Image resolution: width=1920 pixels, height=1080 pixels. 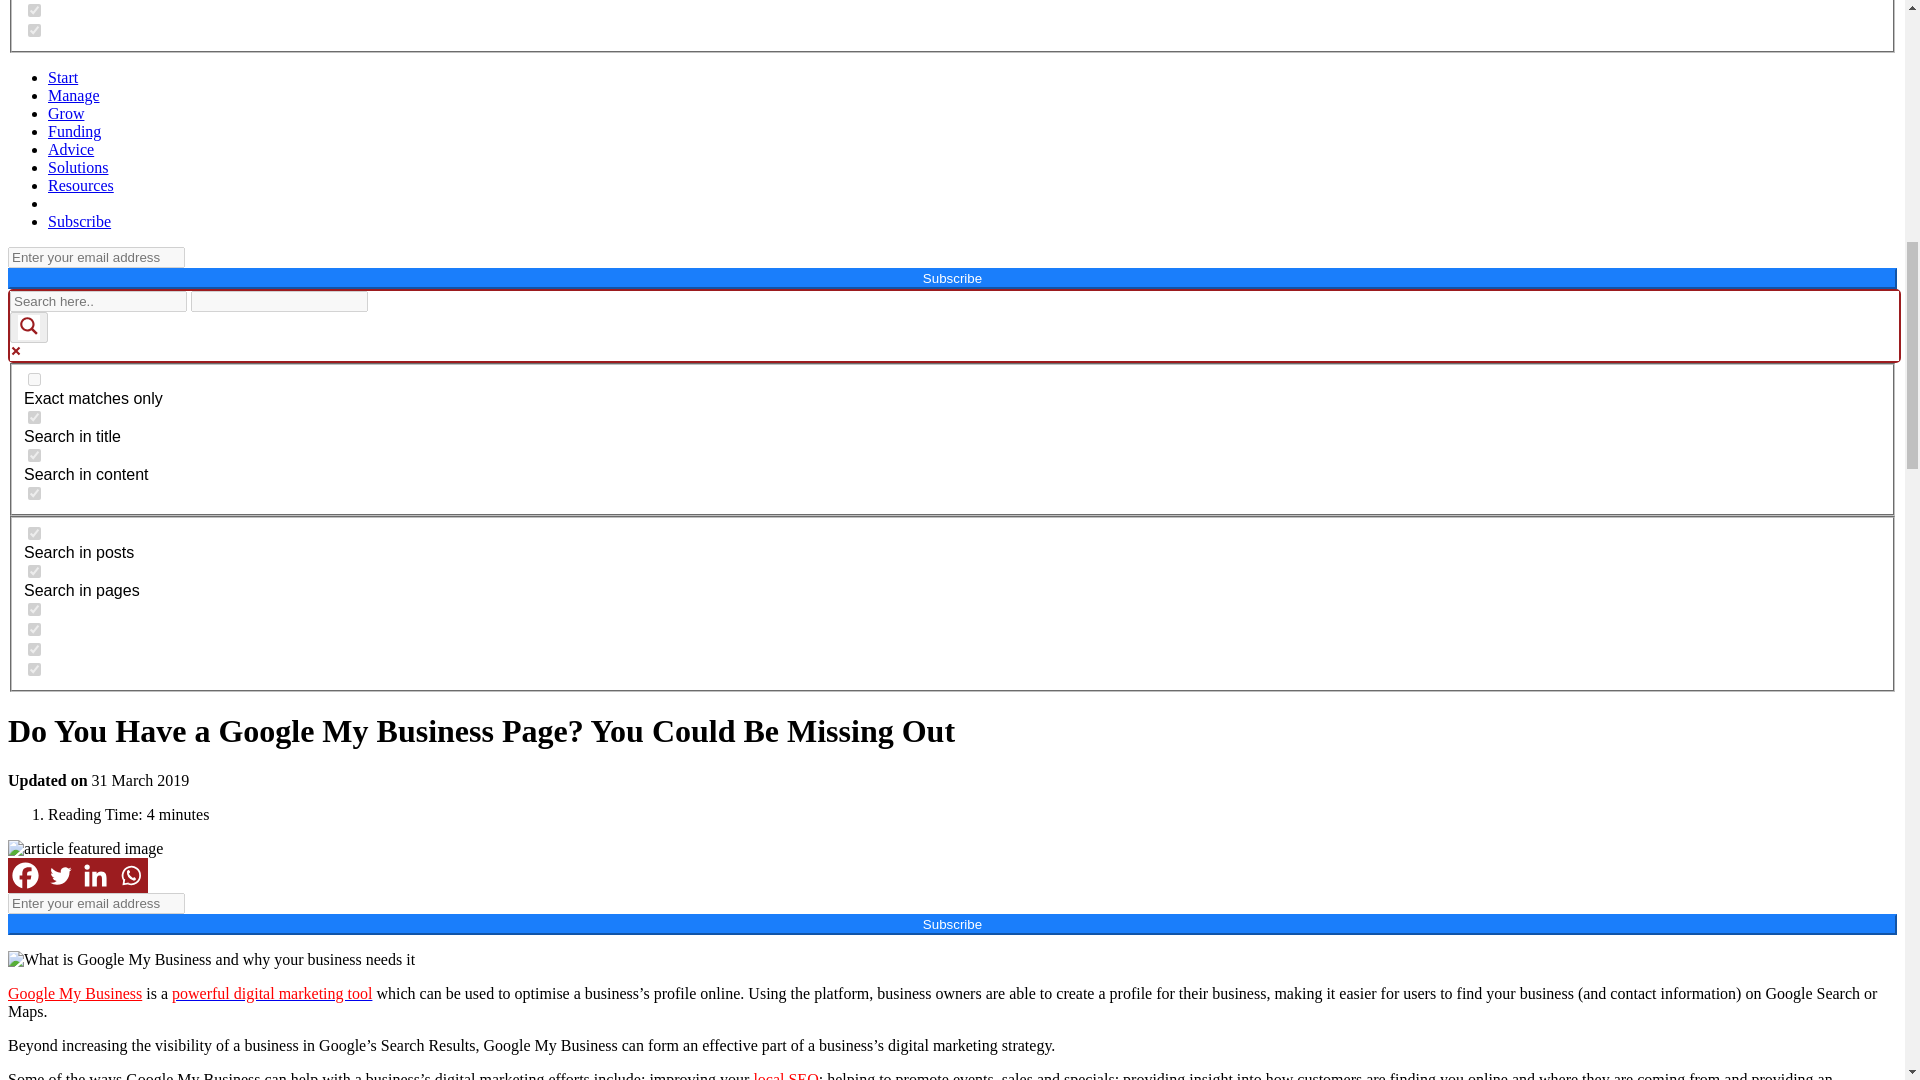 I want to click on excerpt, so click(x=34, y=494).